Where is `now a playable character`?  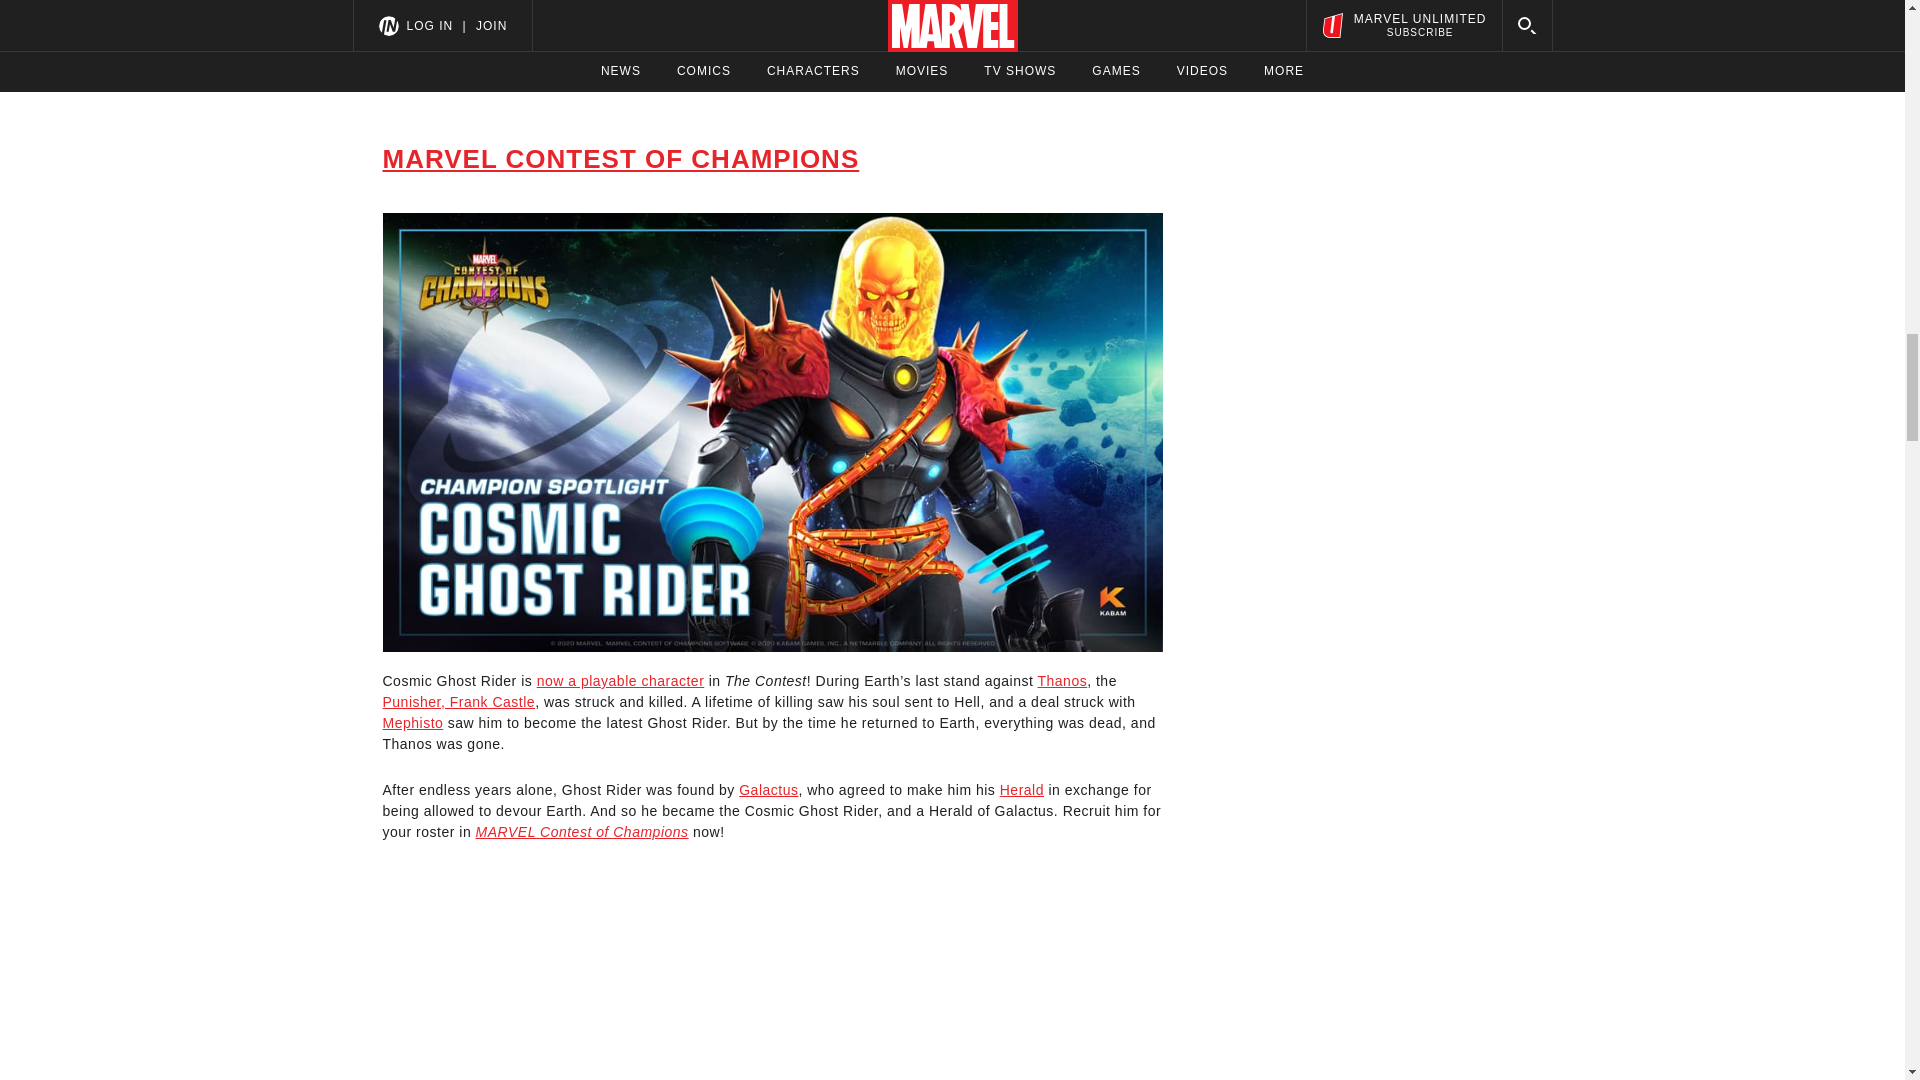
now a playable character is located at coordinates (620, 680).